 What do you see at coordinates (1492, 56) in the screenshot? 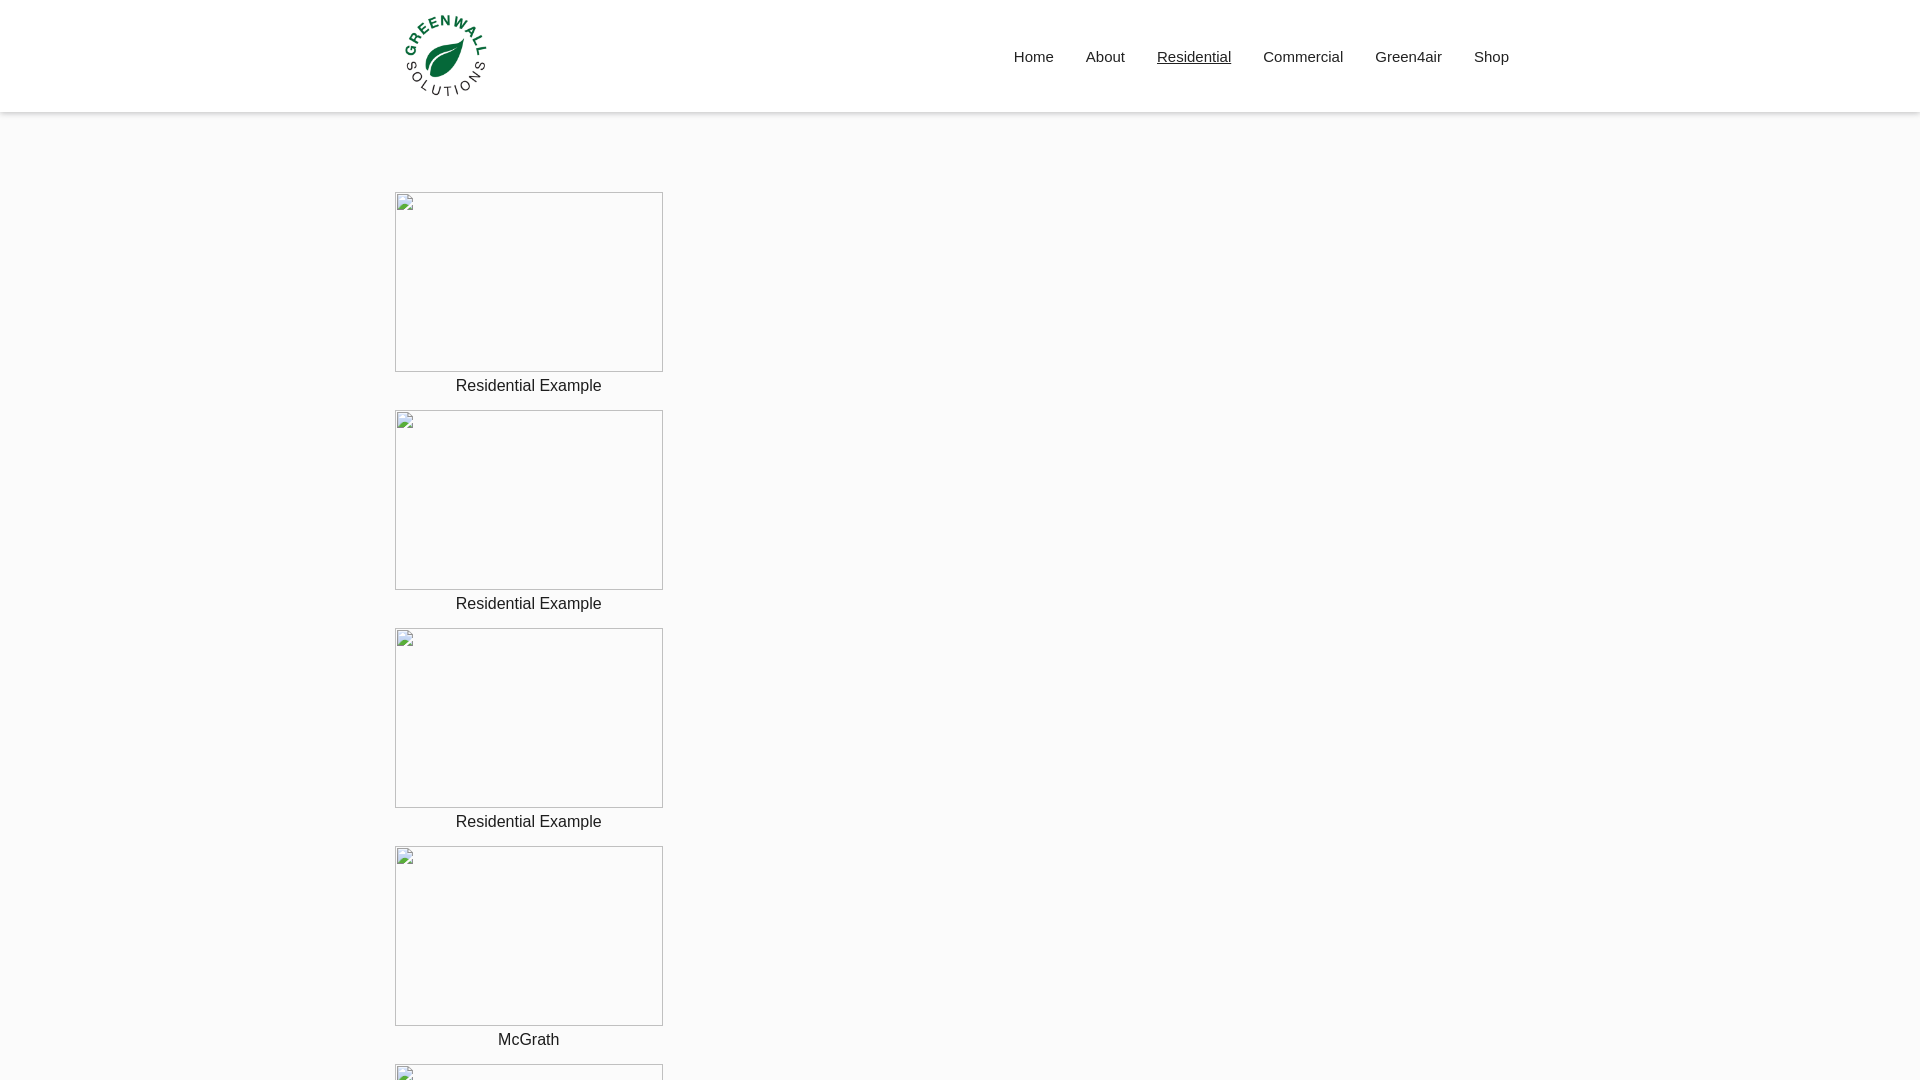
I see `Shop` at bounding box center [1492, 56].